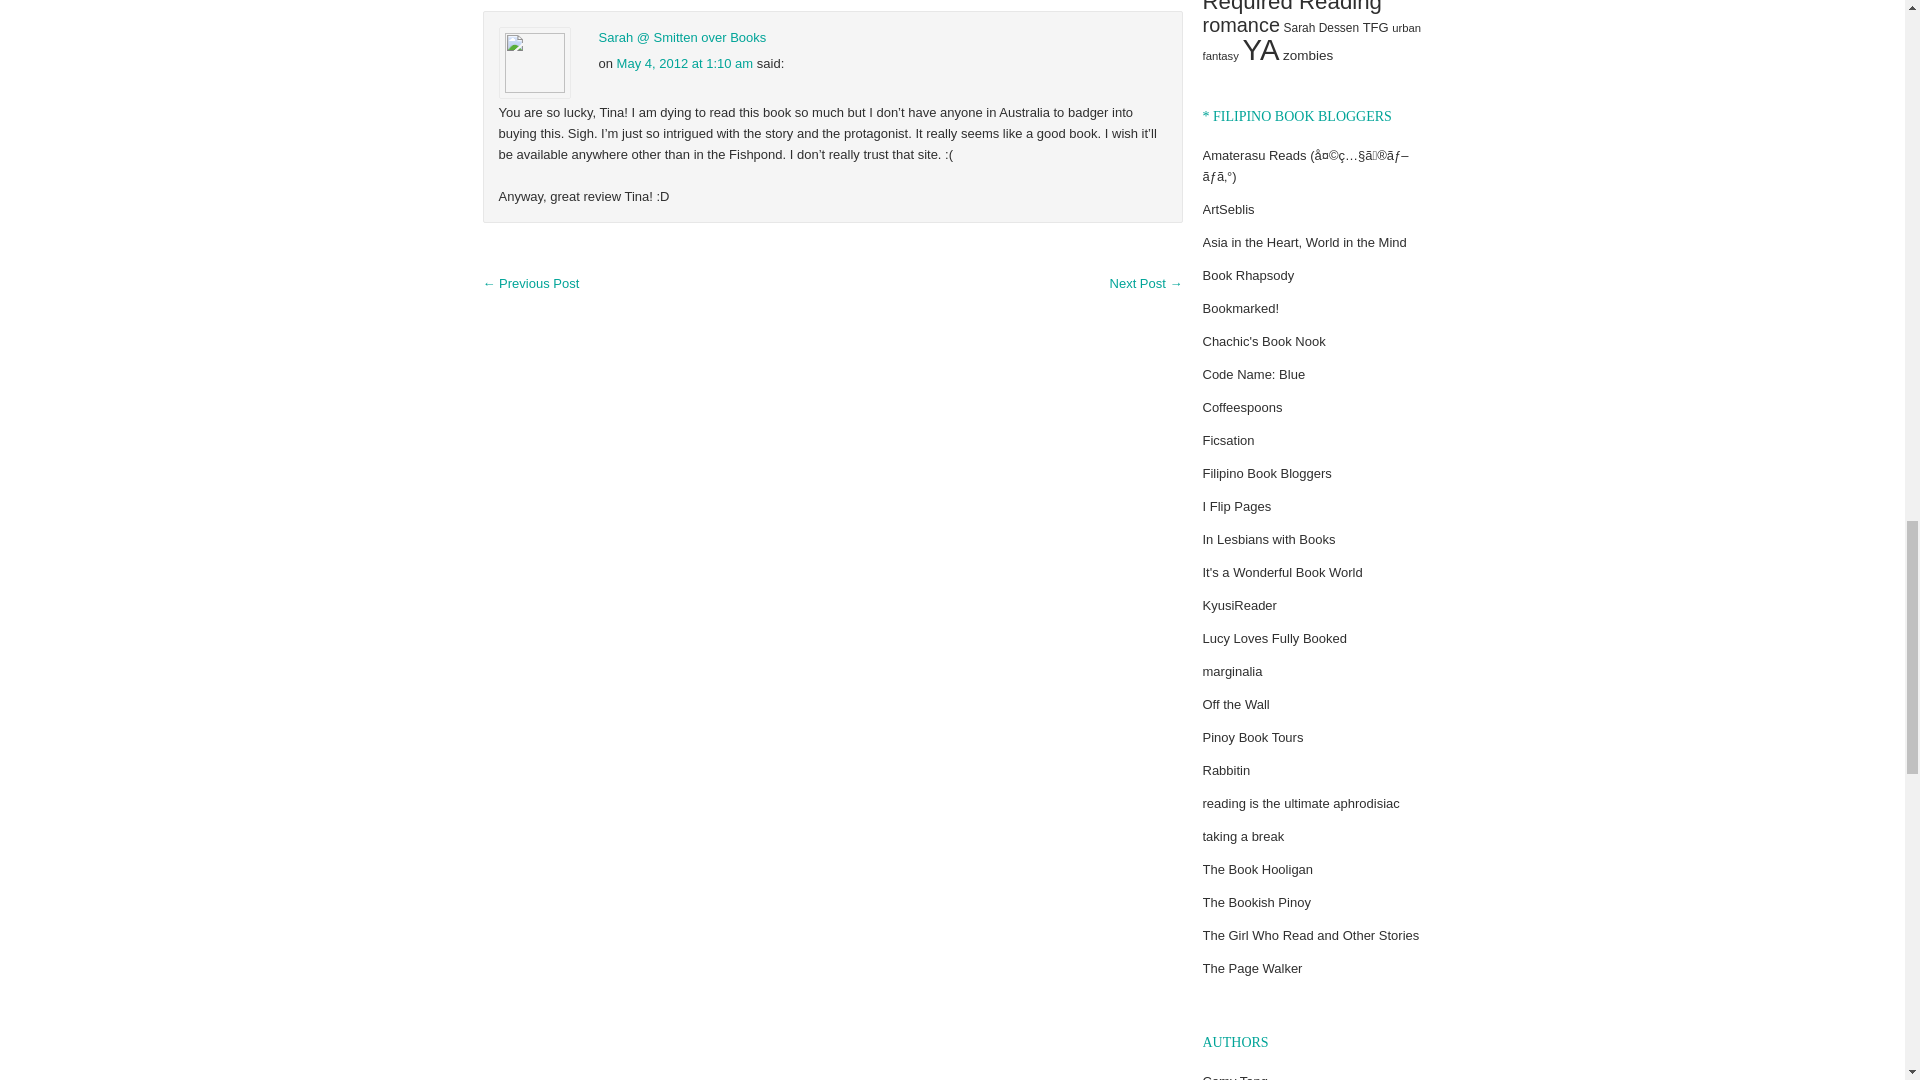 This screenshot has width=1920, height=1080. I want to click on May 4, 2012 at 1:10 am, so click(685, 64).